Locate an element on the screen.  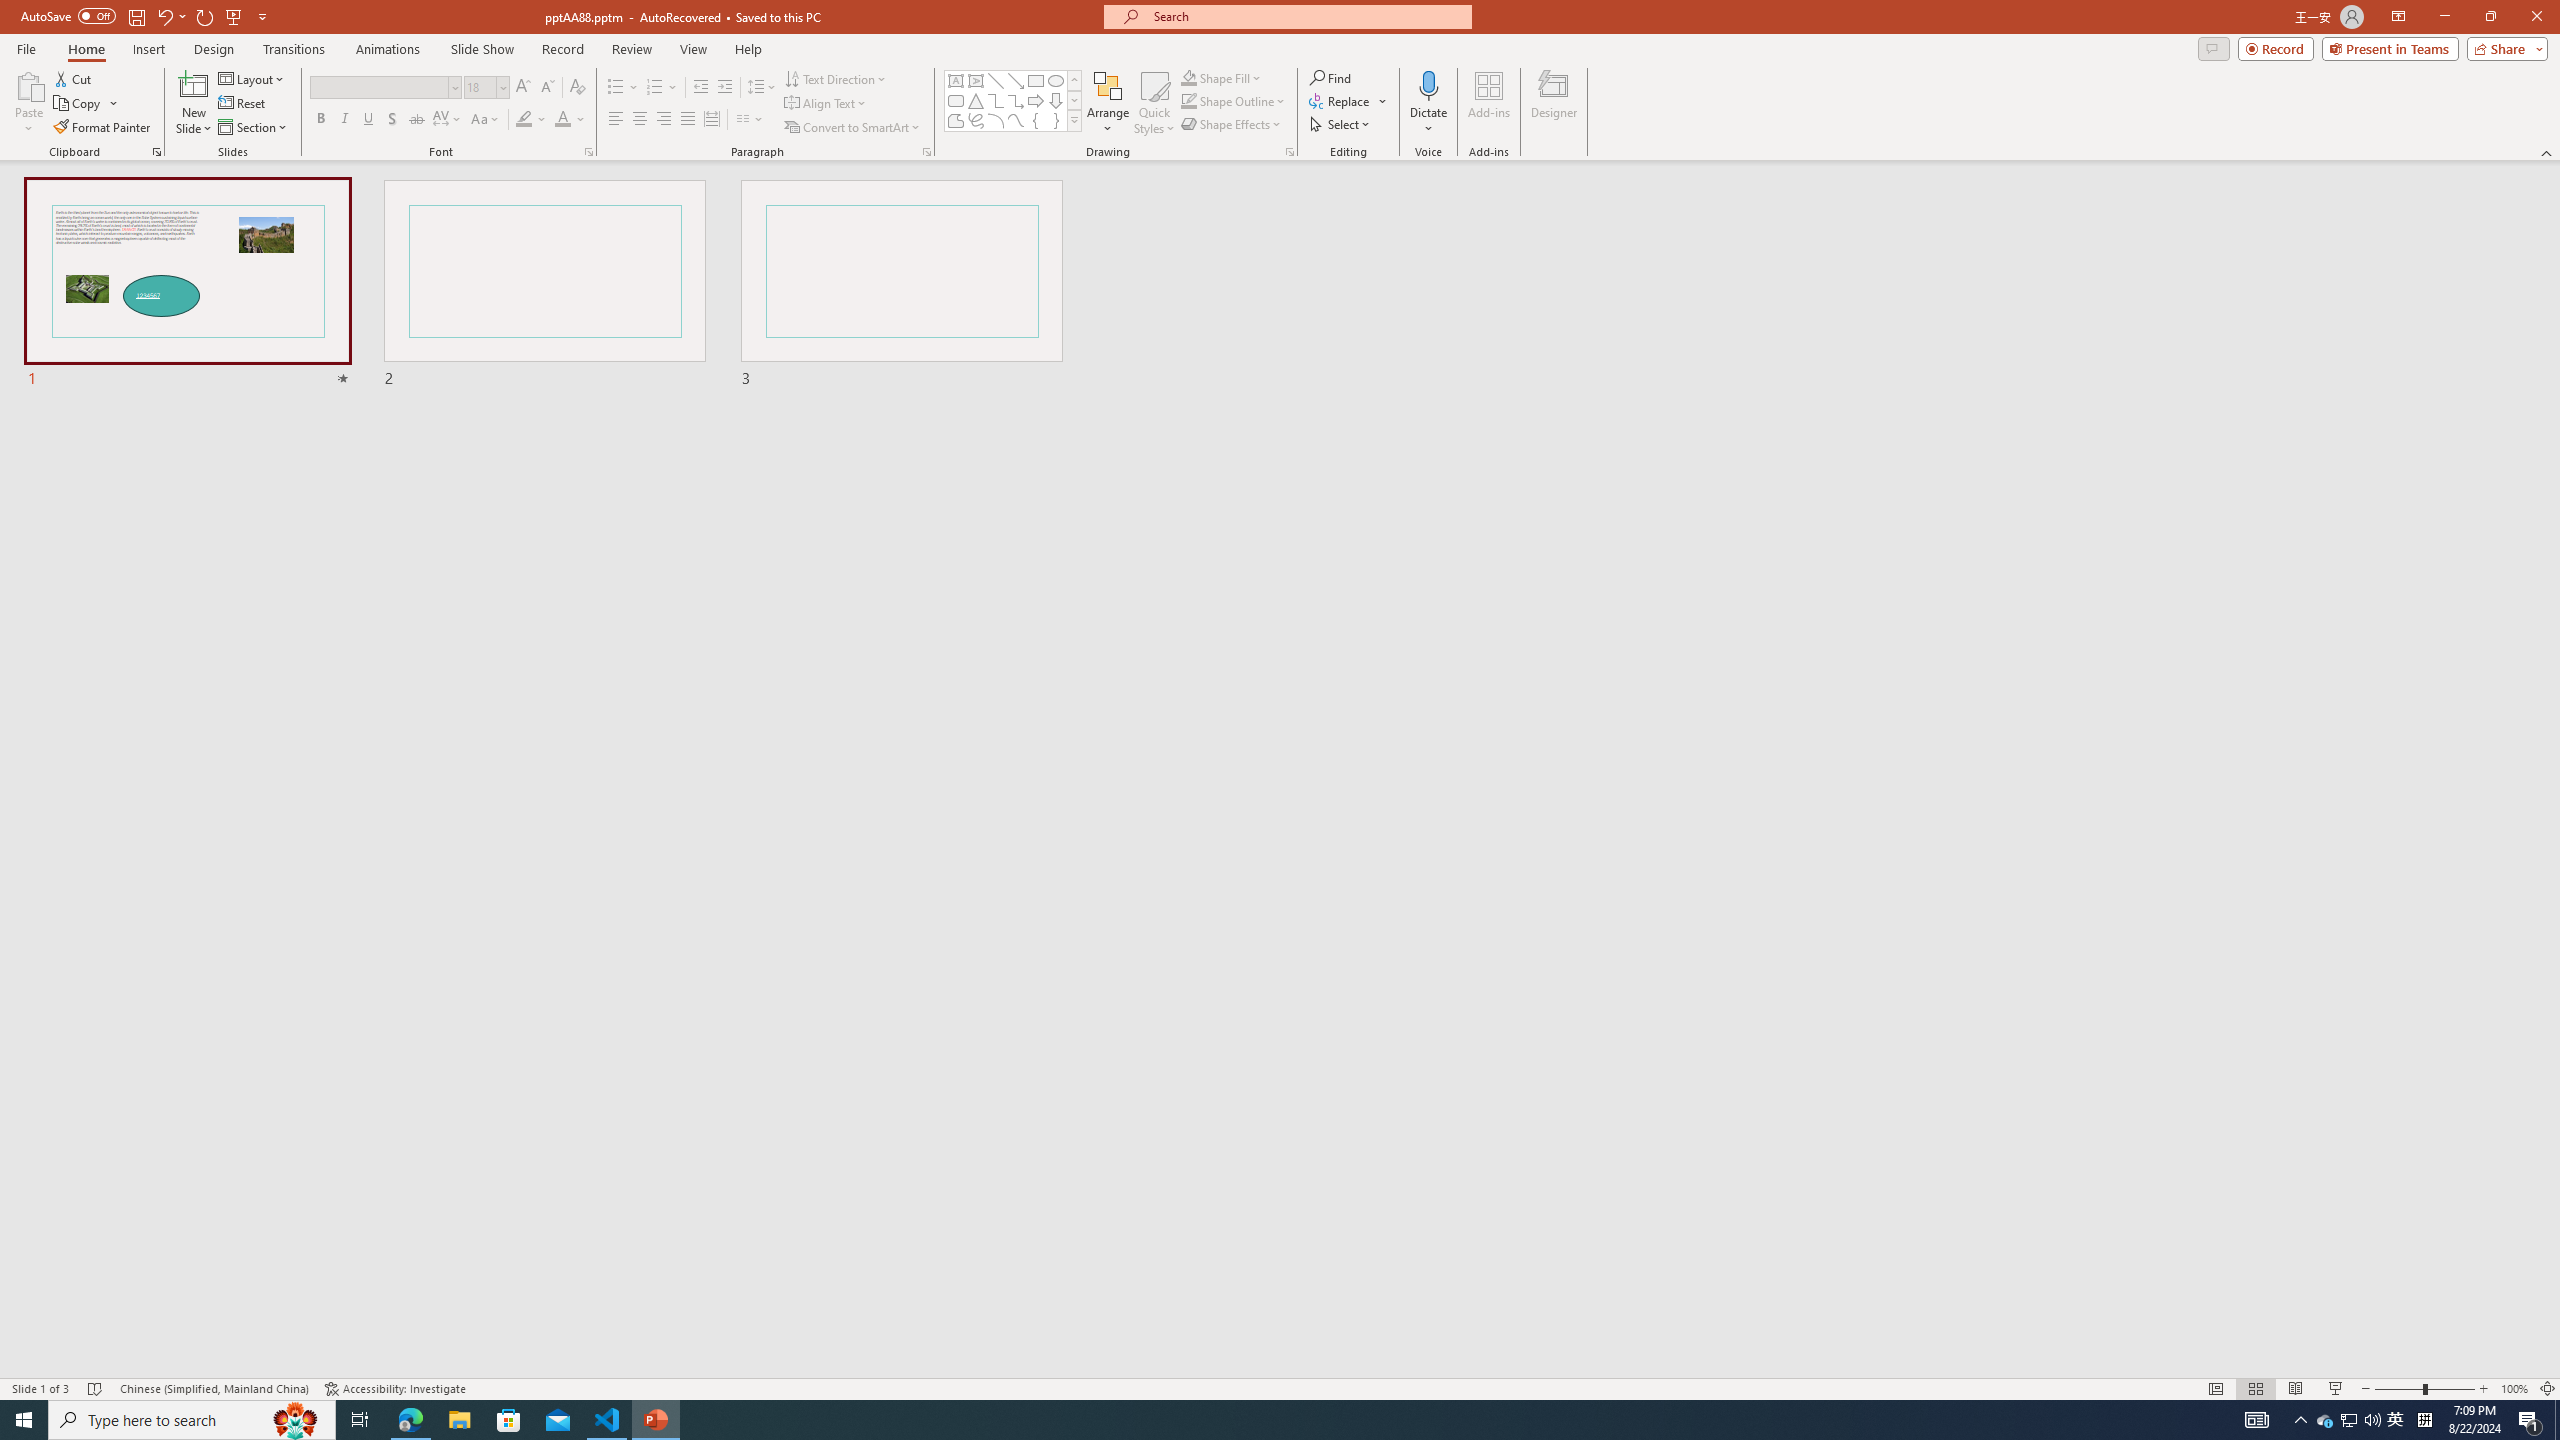
Decrease Indent is located at coordinates (701, 88).